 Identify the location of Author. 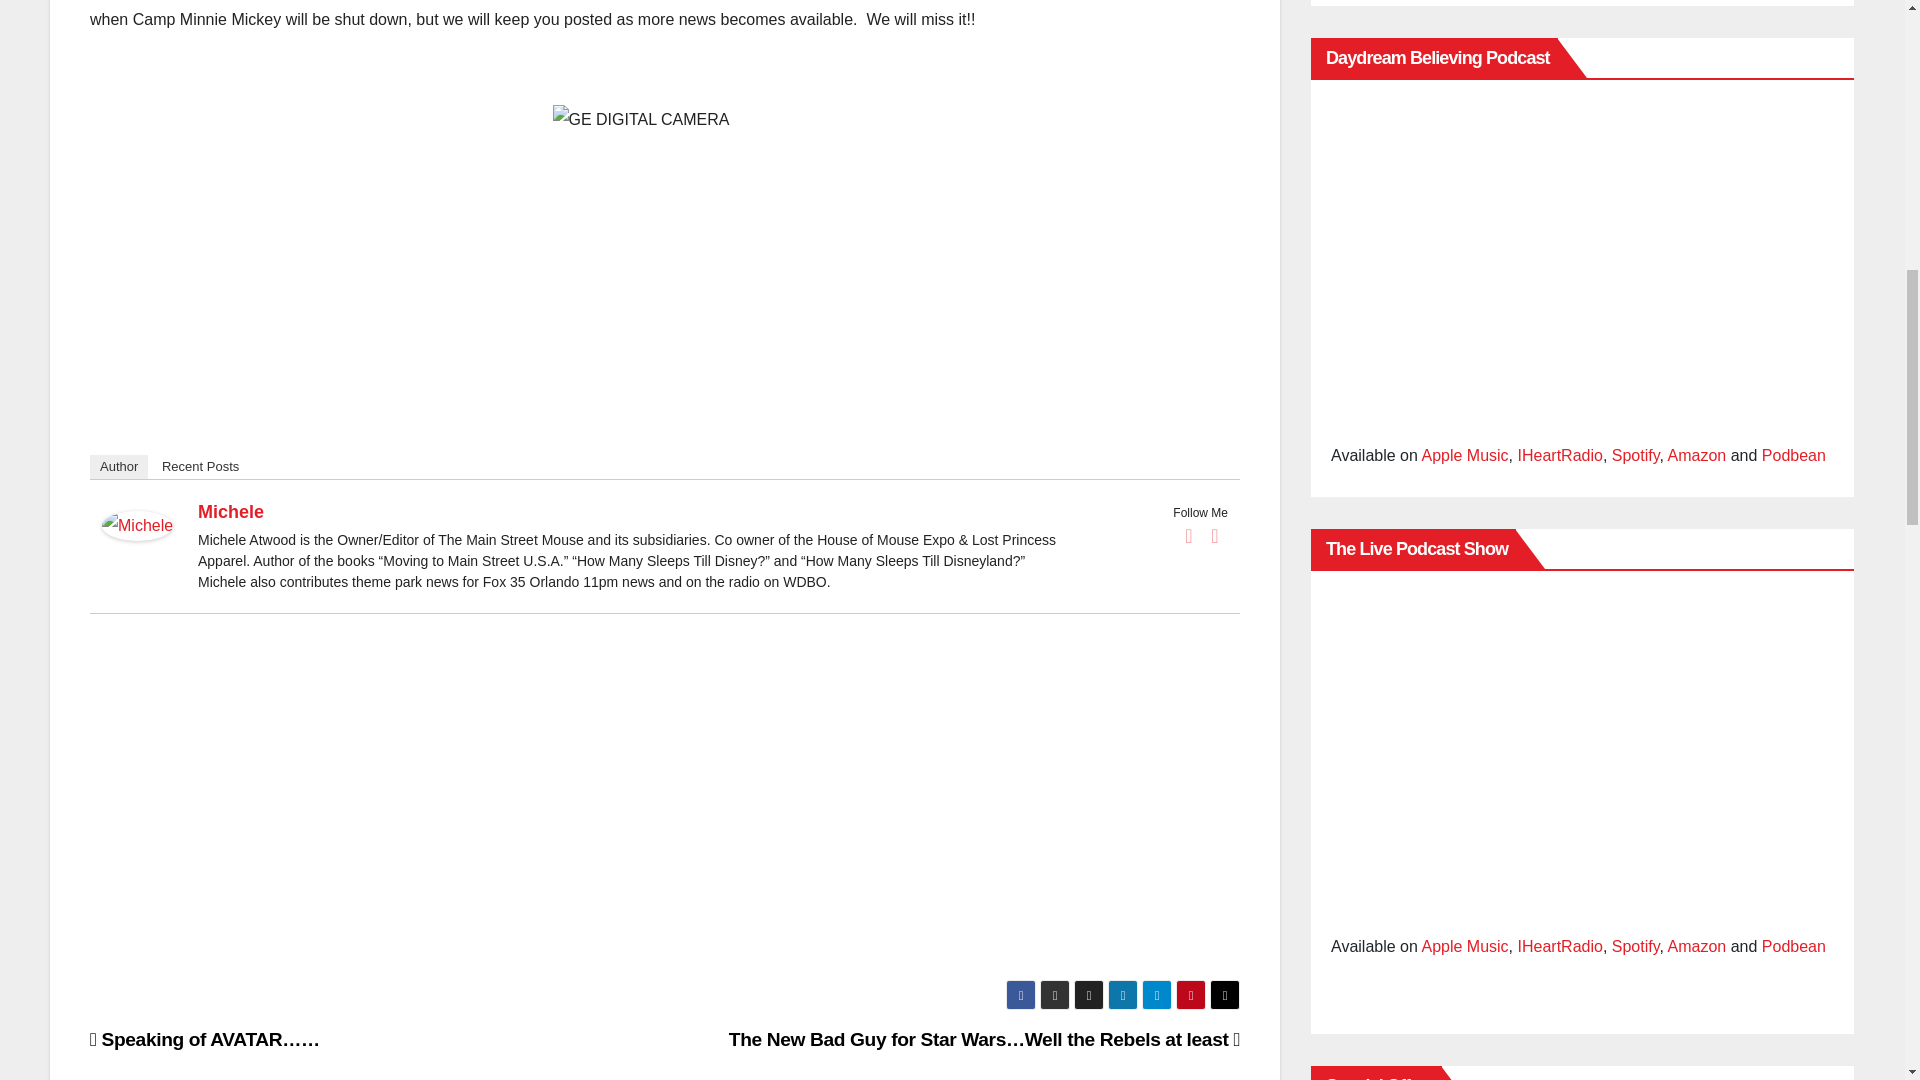
(118, 466).